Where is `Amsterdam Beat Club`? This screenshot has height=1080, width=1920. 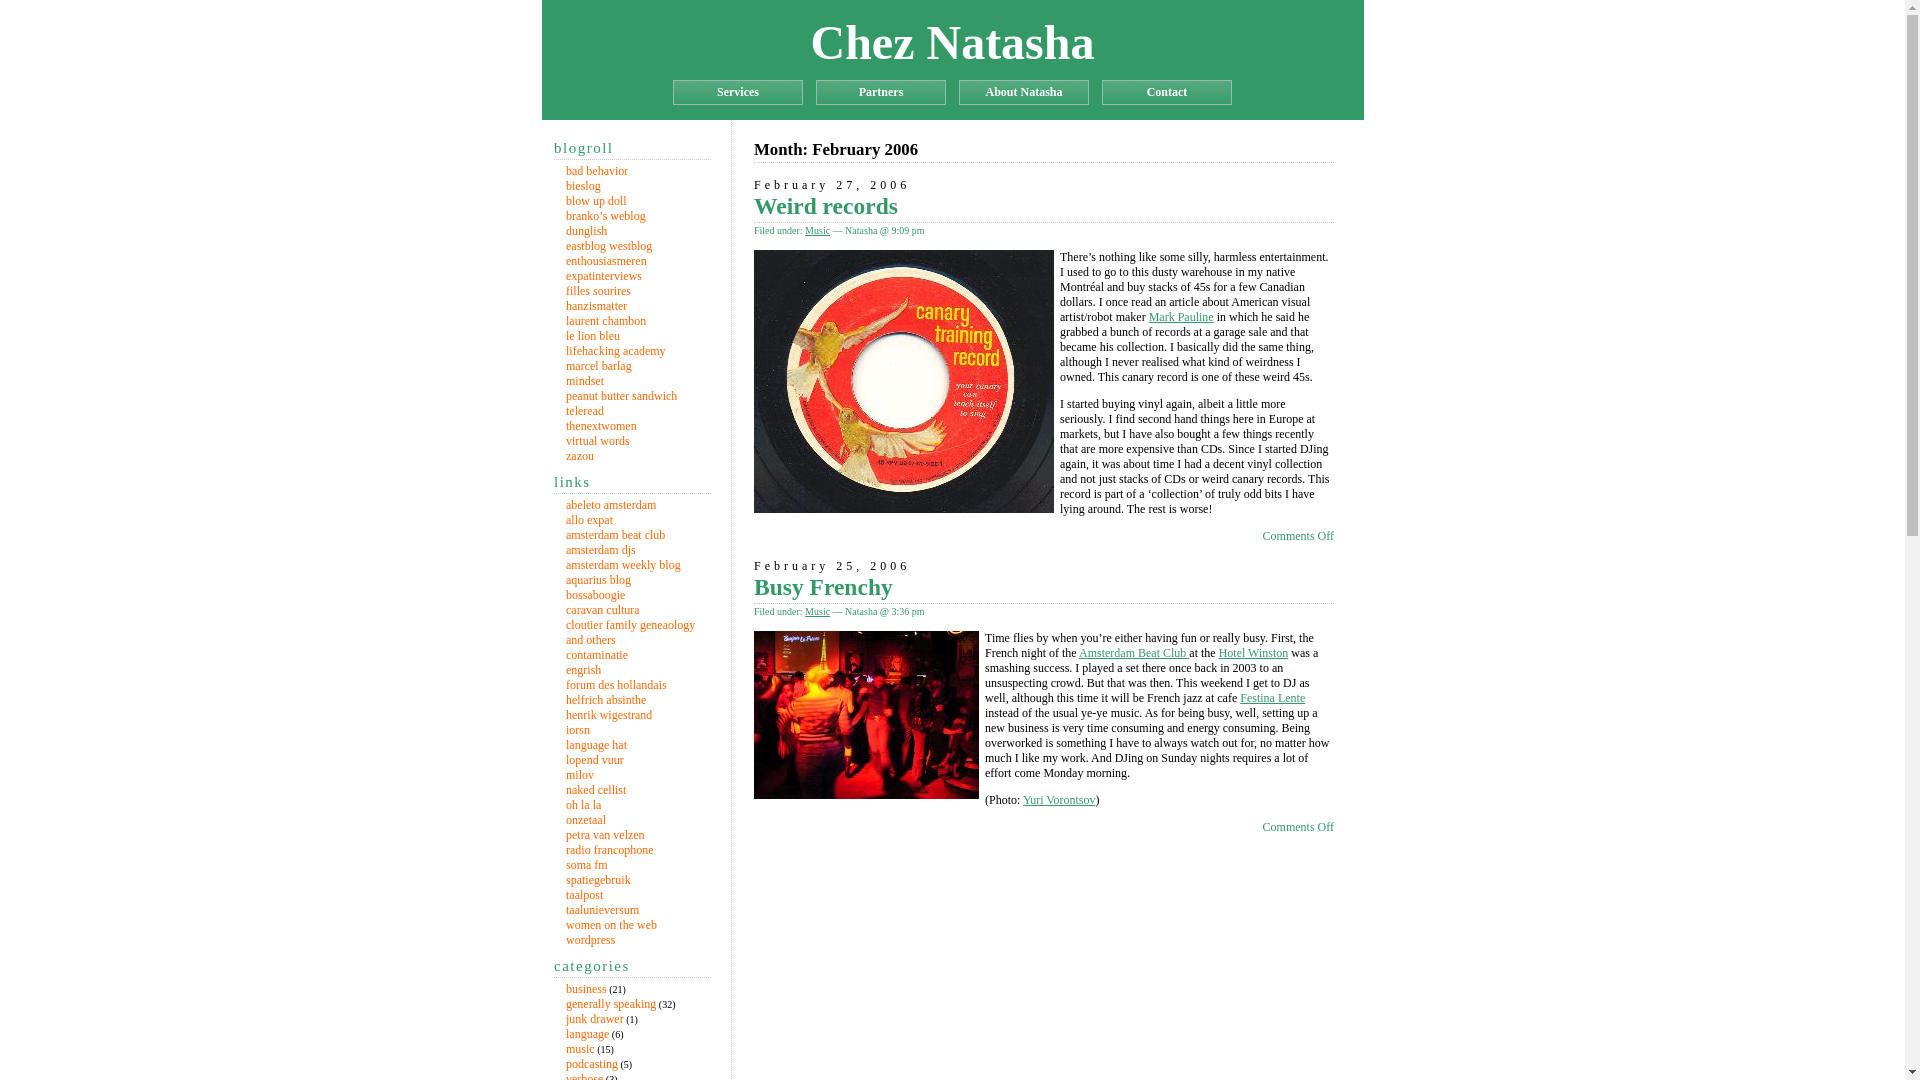
Amsterdam Beat Club is located at coordinates (1134, 652).